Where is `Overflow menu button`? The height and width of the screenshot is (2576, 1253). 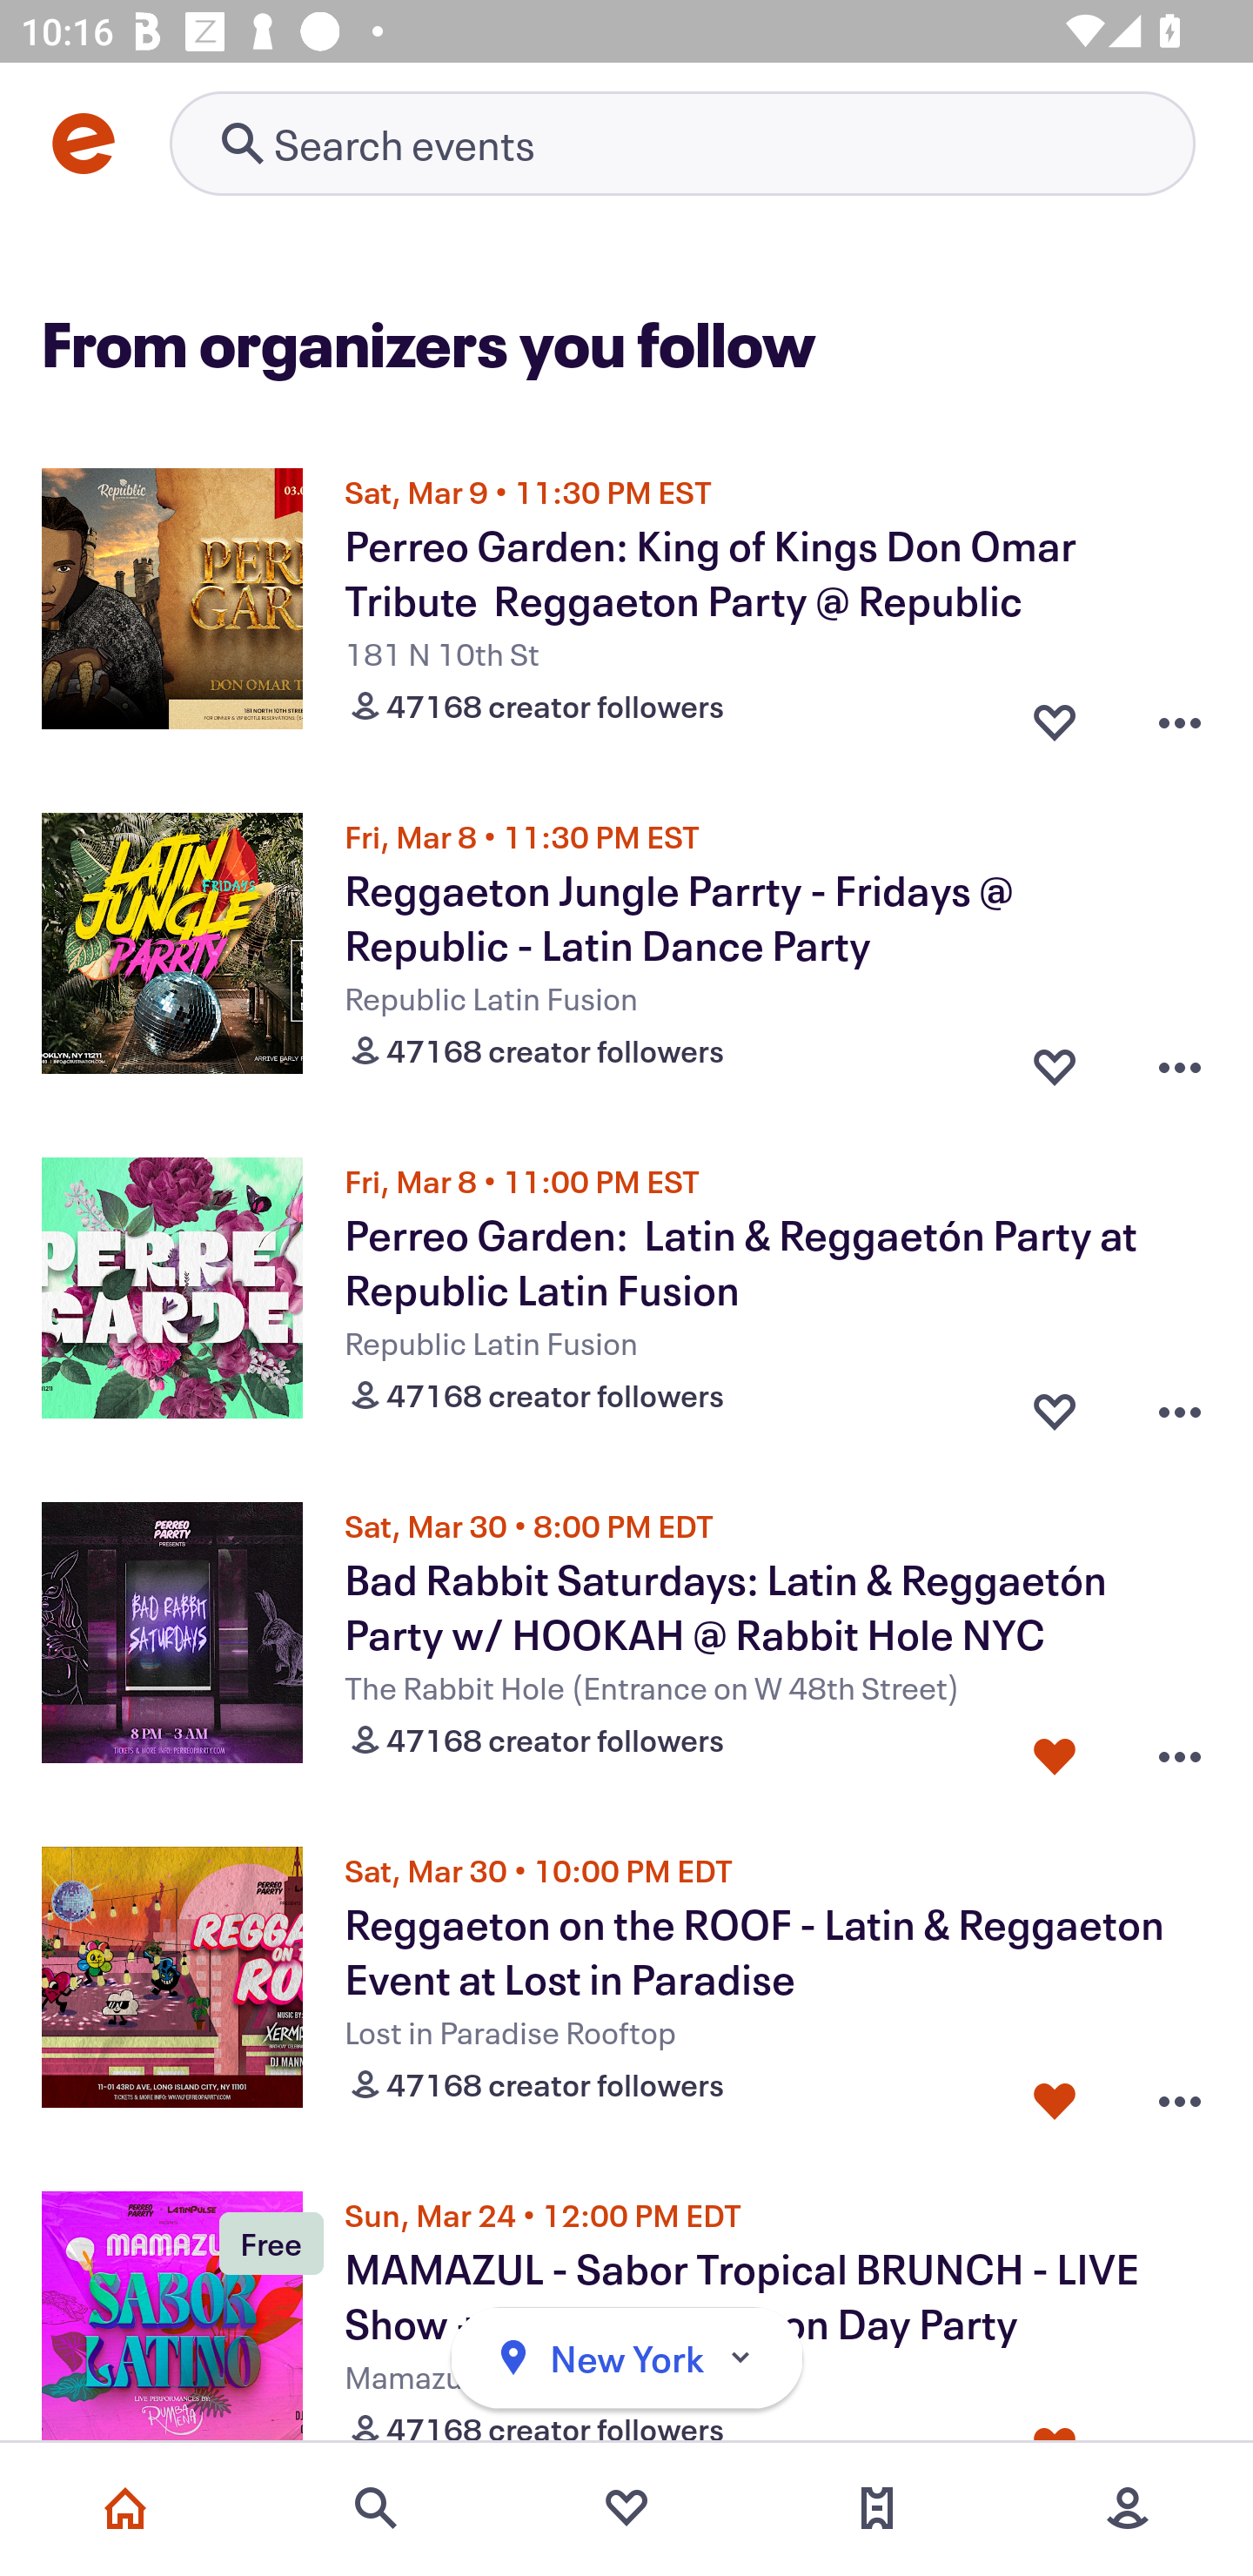 Overflow menu button is located at coordinates (1180, 714).